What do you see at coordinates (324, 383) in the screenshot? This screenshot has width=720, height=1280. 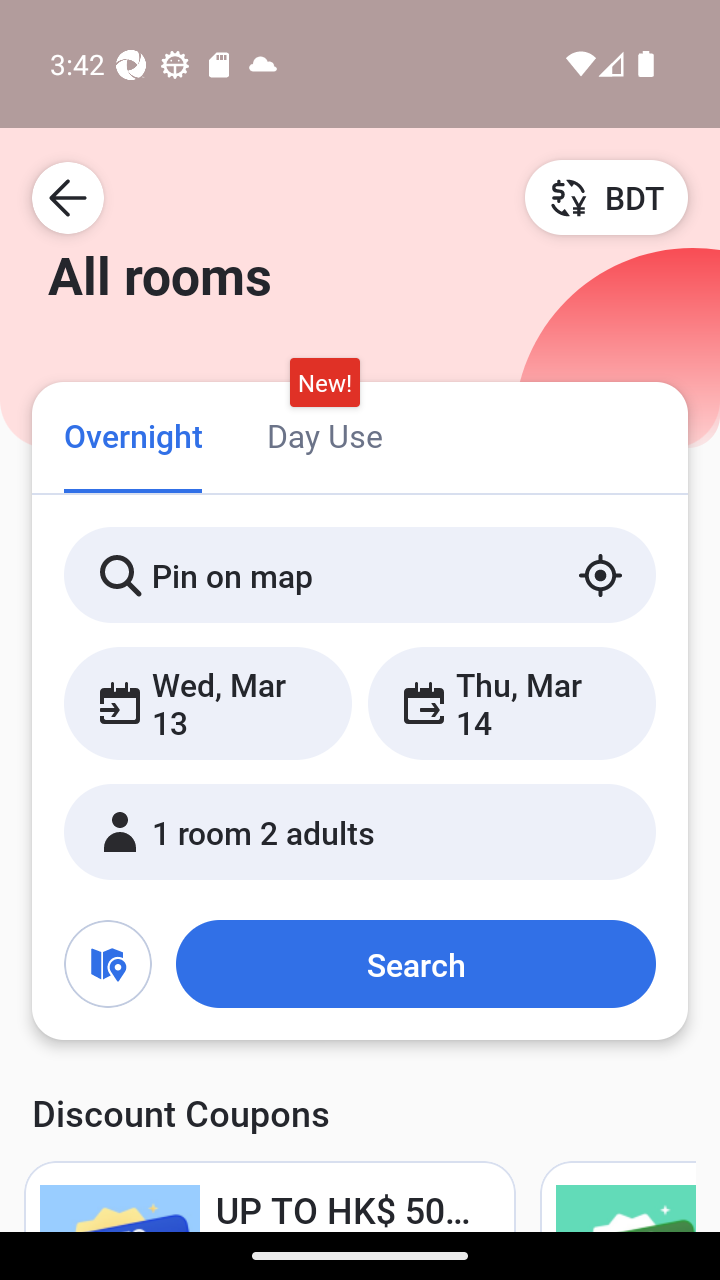 I see `New!` at bounding box center [324, 383].